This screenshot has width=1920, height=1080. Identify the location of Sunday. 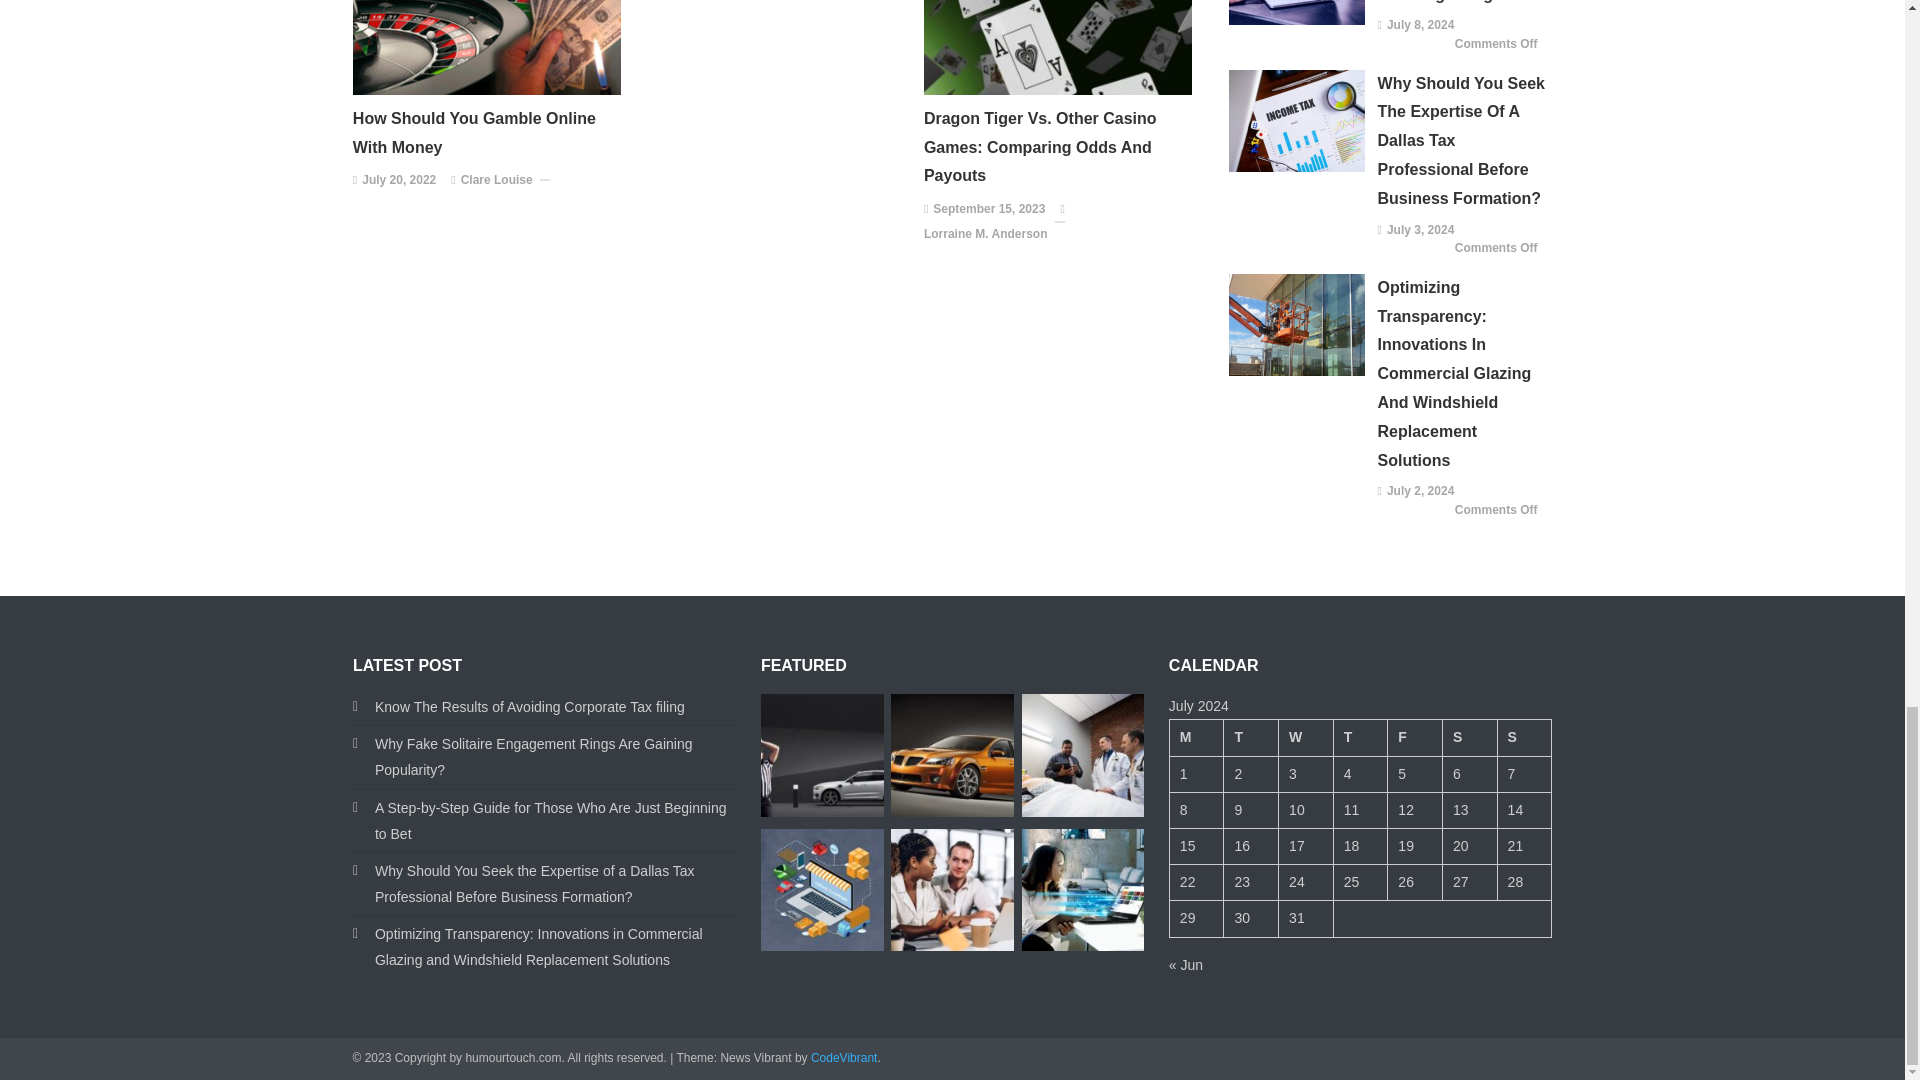
(1524, 738).